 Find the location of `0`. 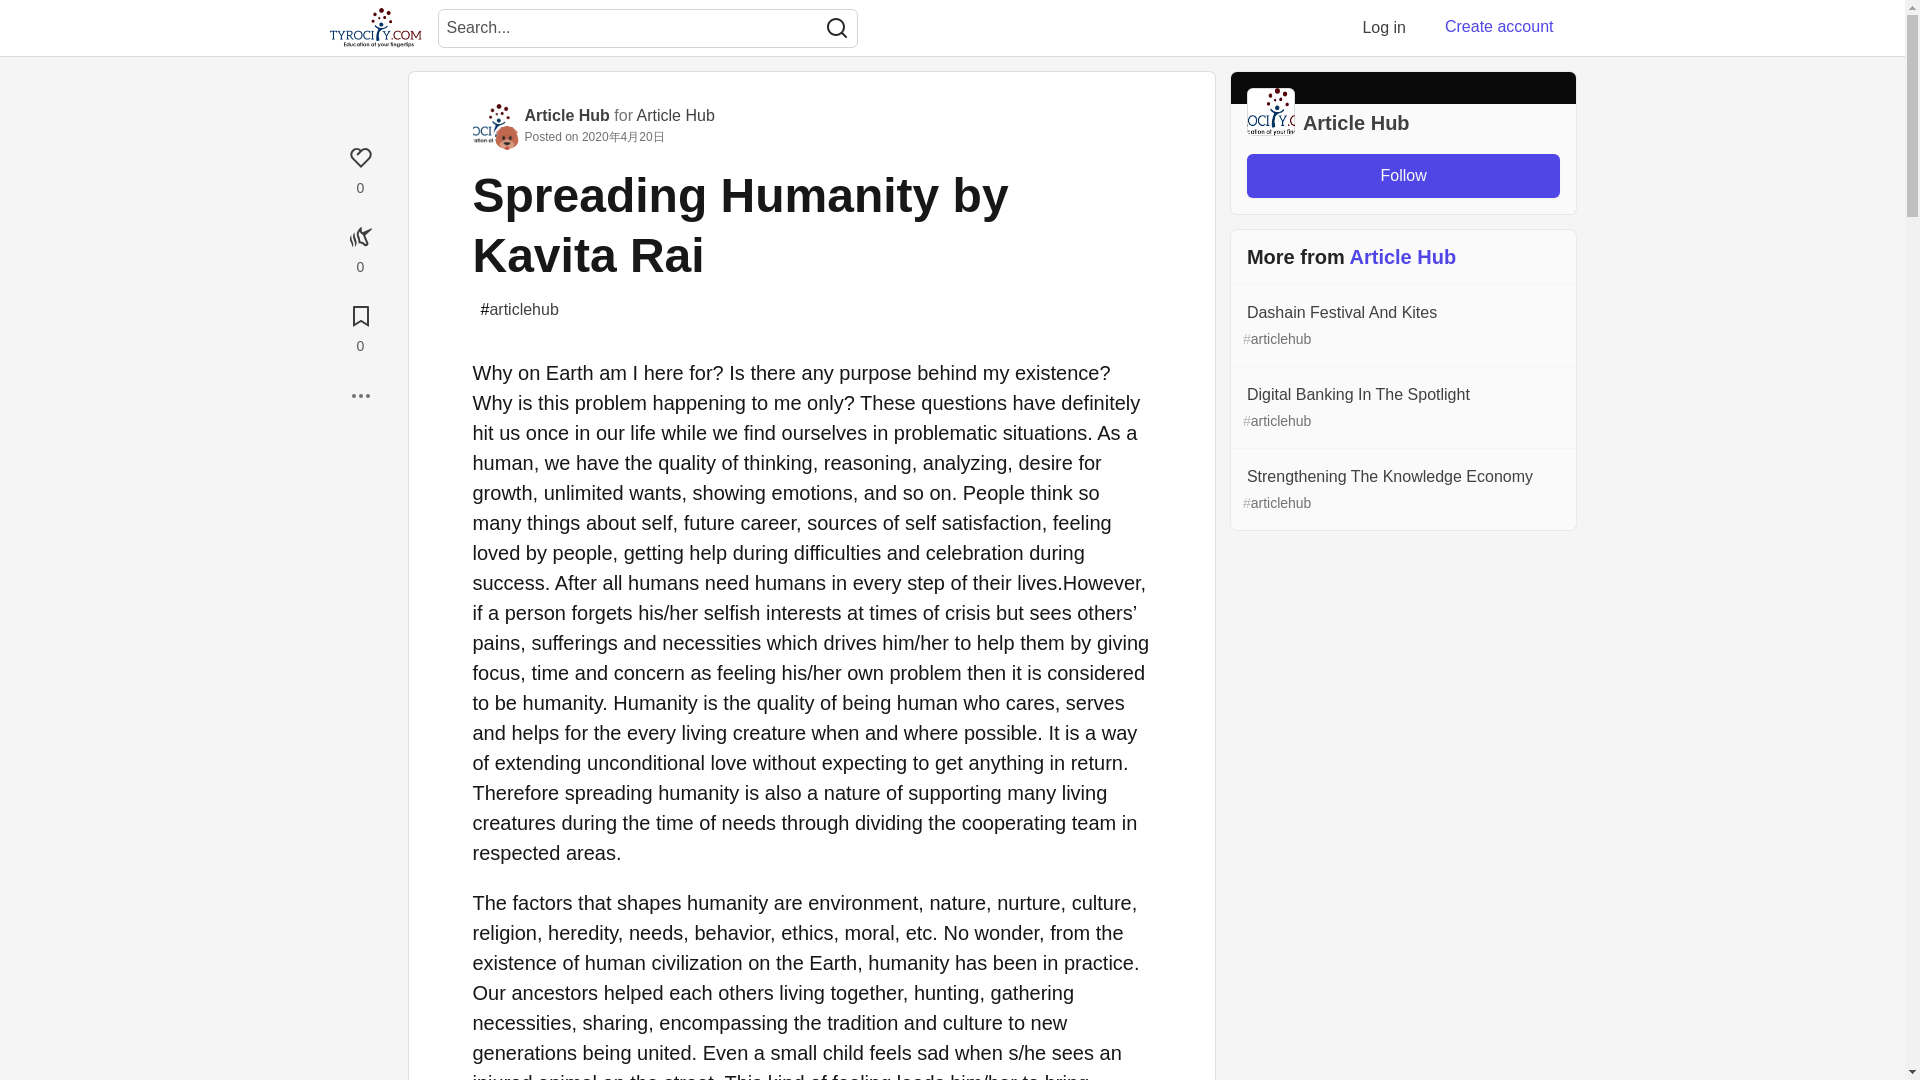

0 is located at coordinates (360, 247).